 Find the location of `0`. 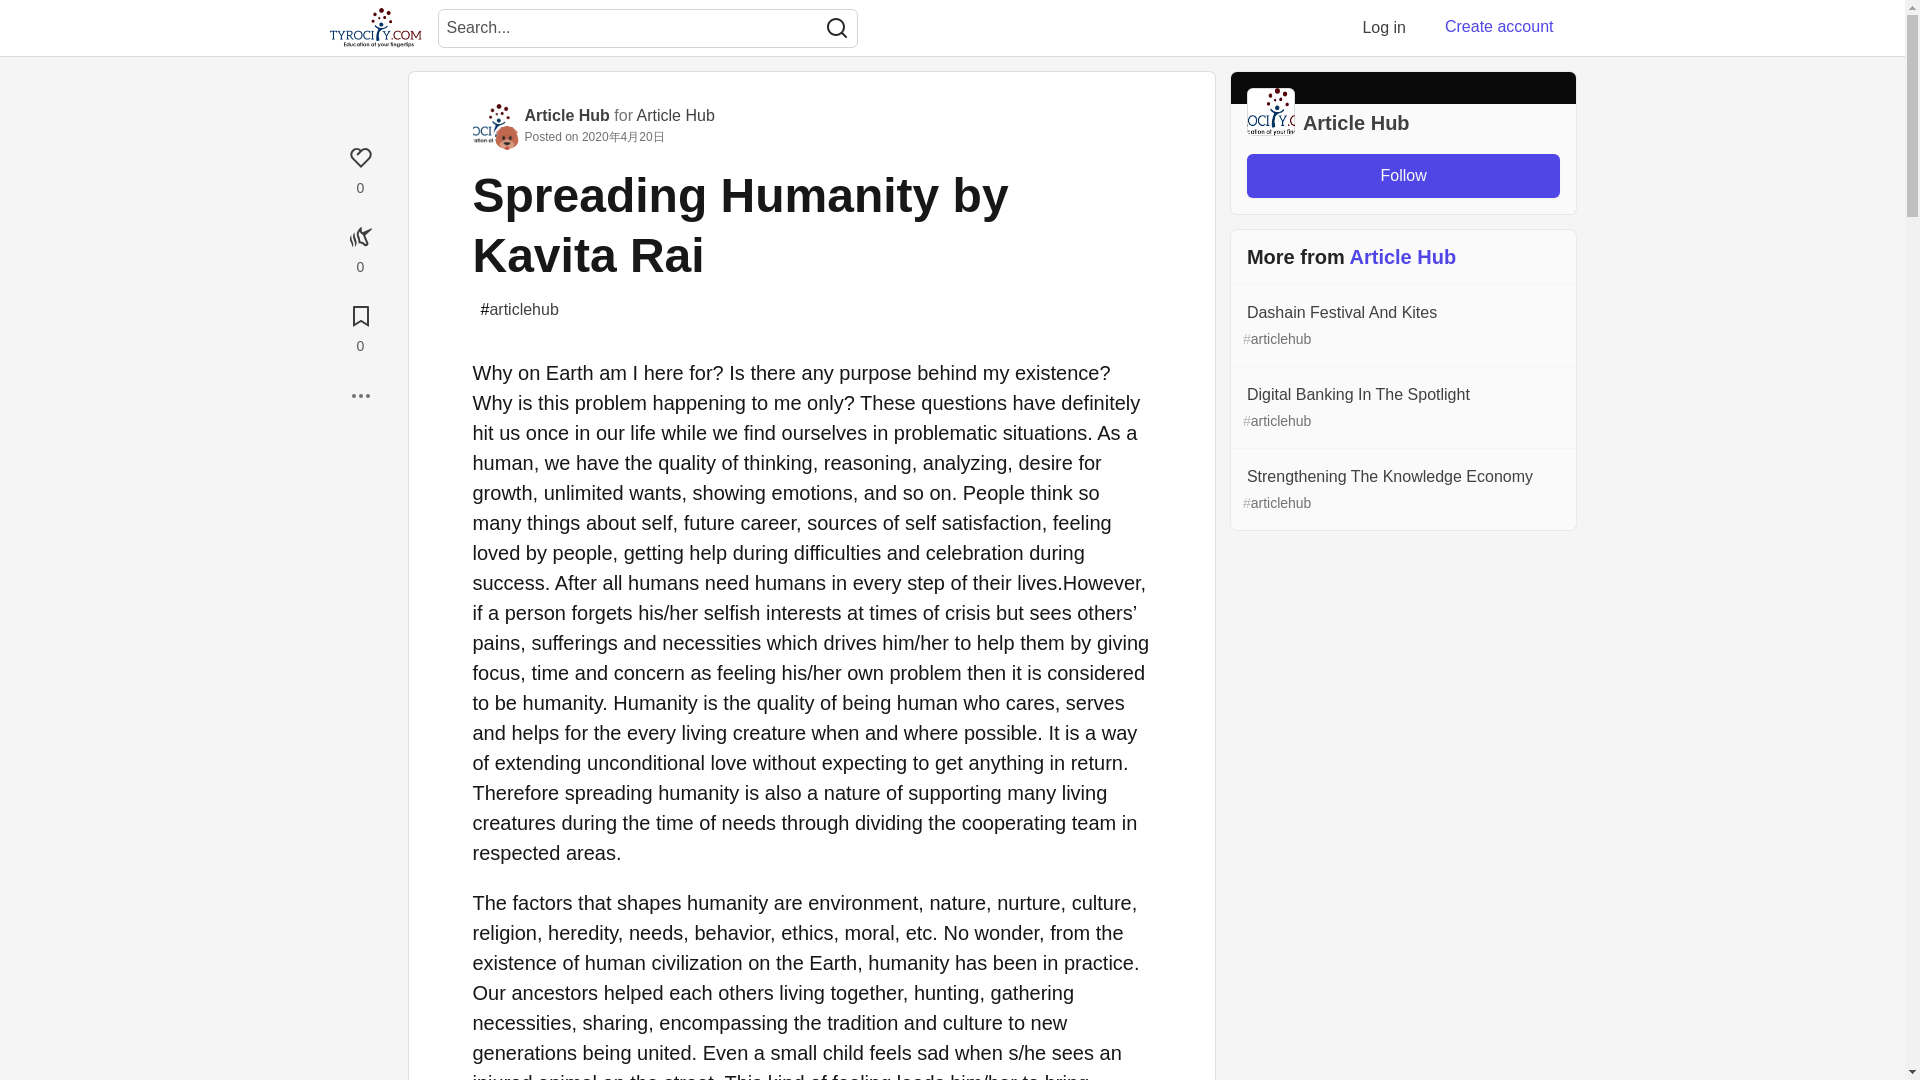

0 is located at coordinates (360, 247).